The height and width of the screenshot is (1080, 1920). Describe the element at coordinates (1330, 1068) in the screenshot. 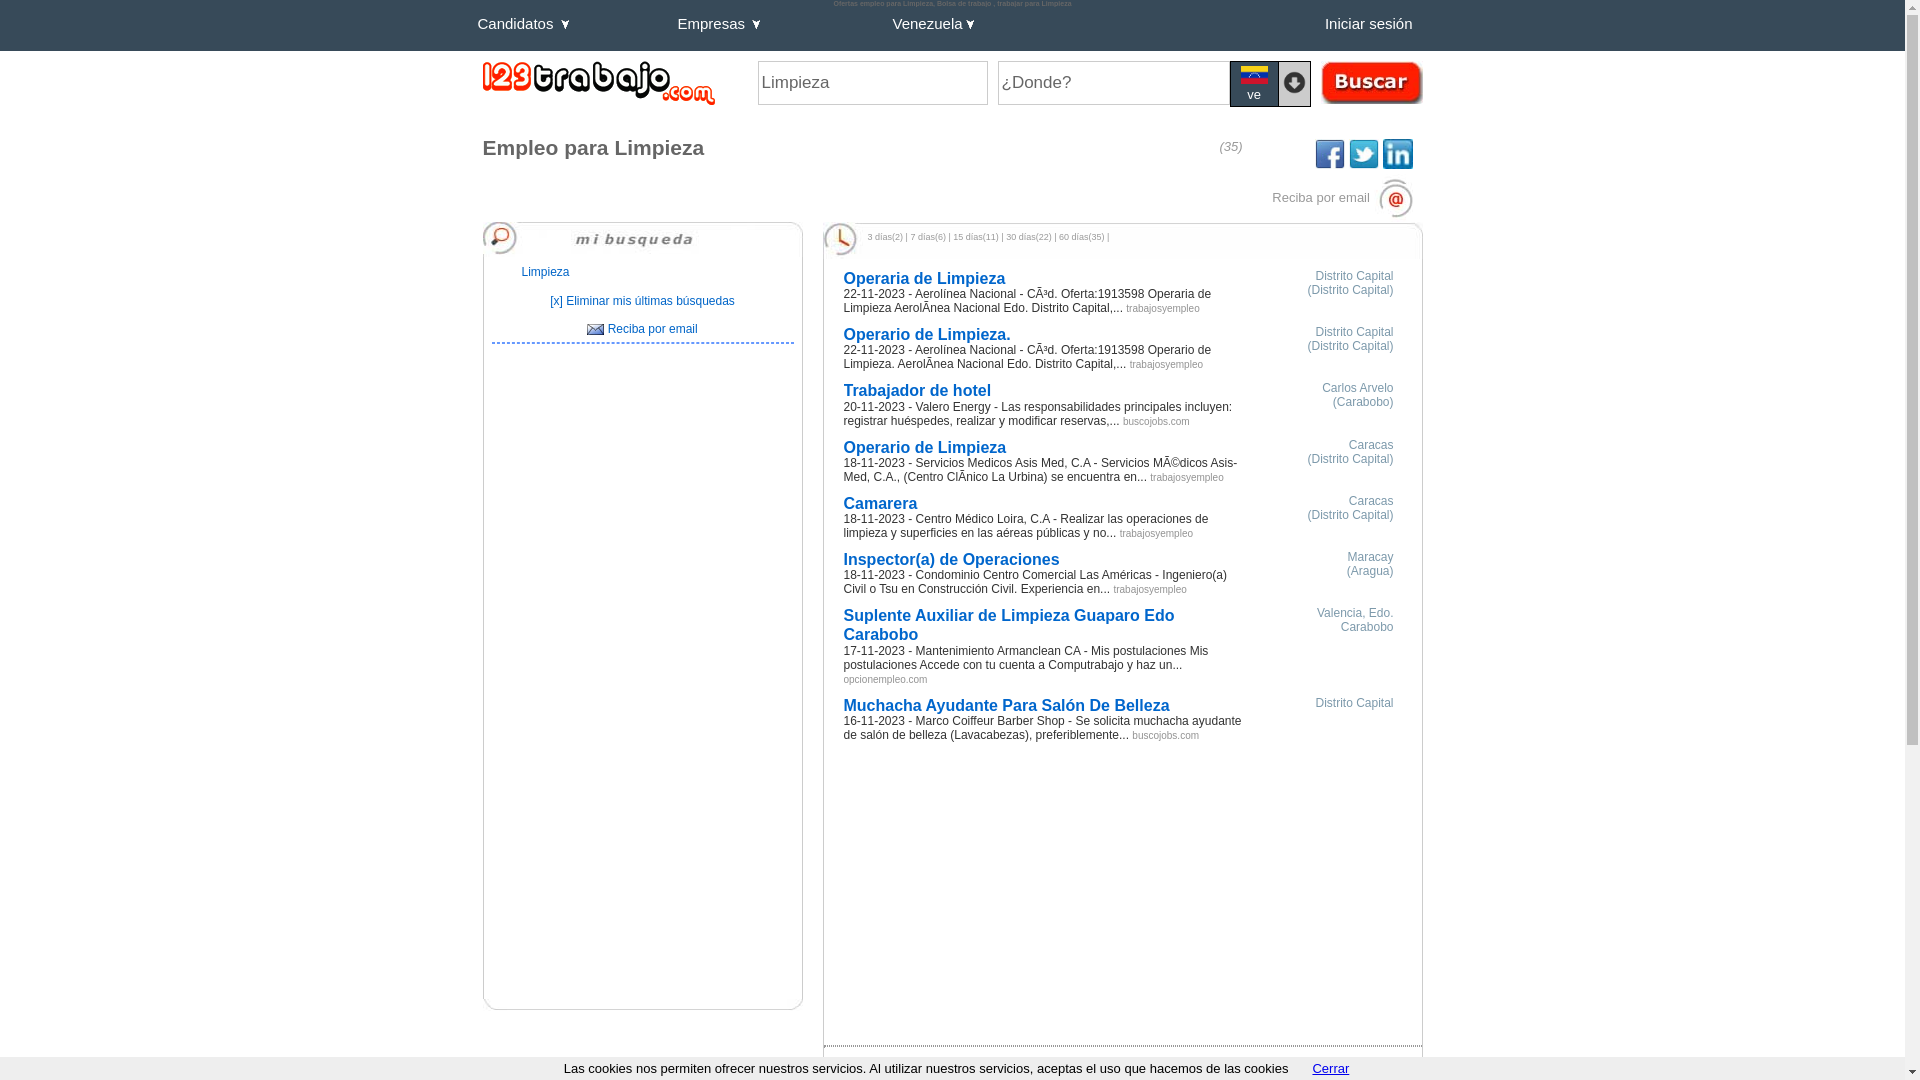

I see `Cerrar` at that location.